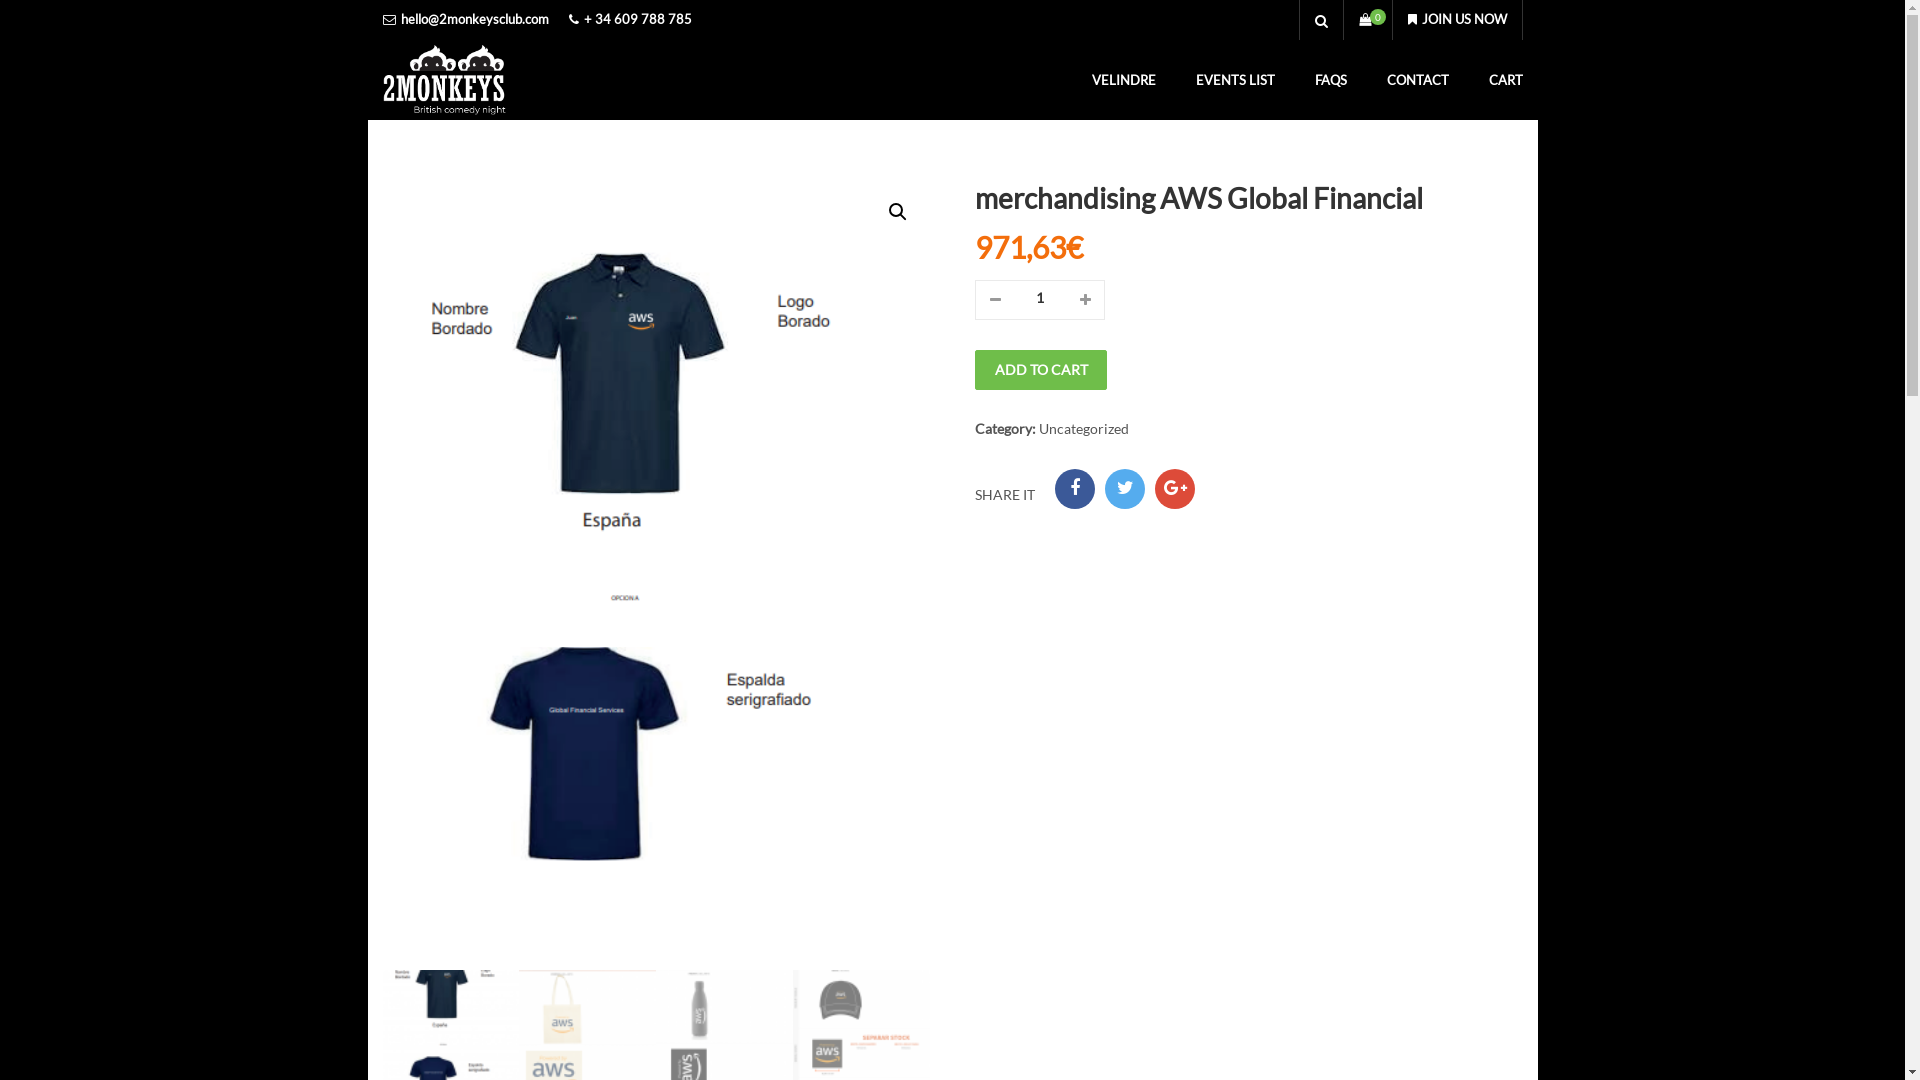 Image resolution: width=1920 pixels, height=1080 pixels. What do you see at coordinates (1125, 488) in the screenshot?
I see `Twitter` at bounding box center [1125, 488].